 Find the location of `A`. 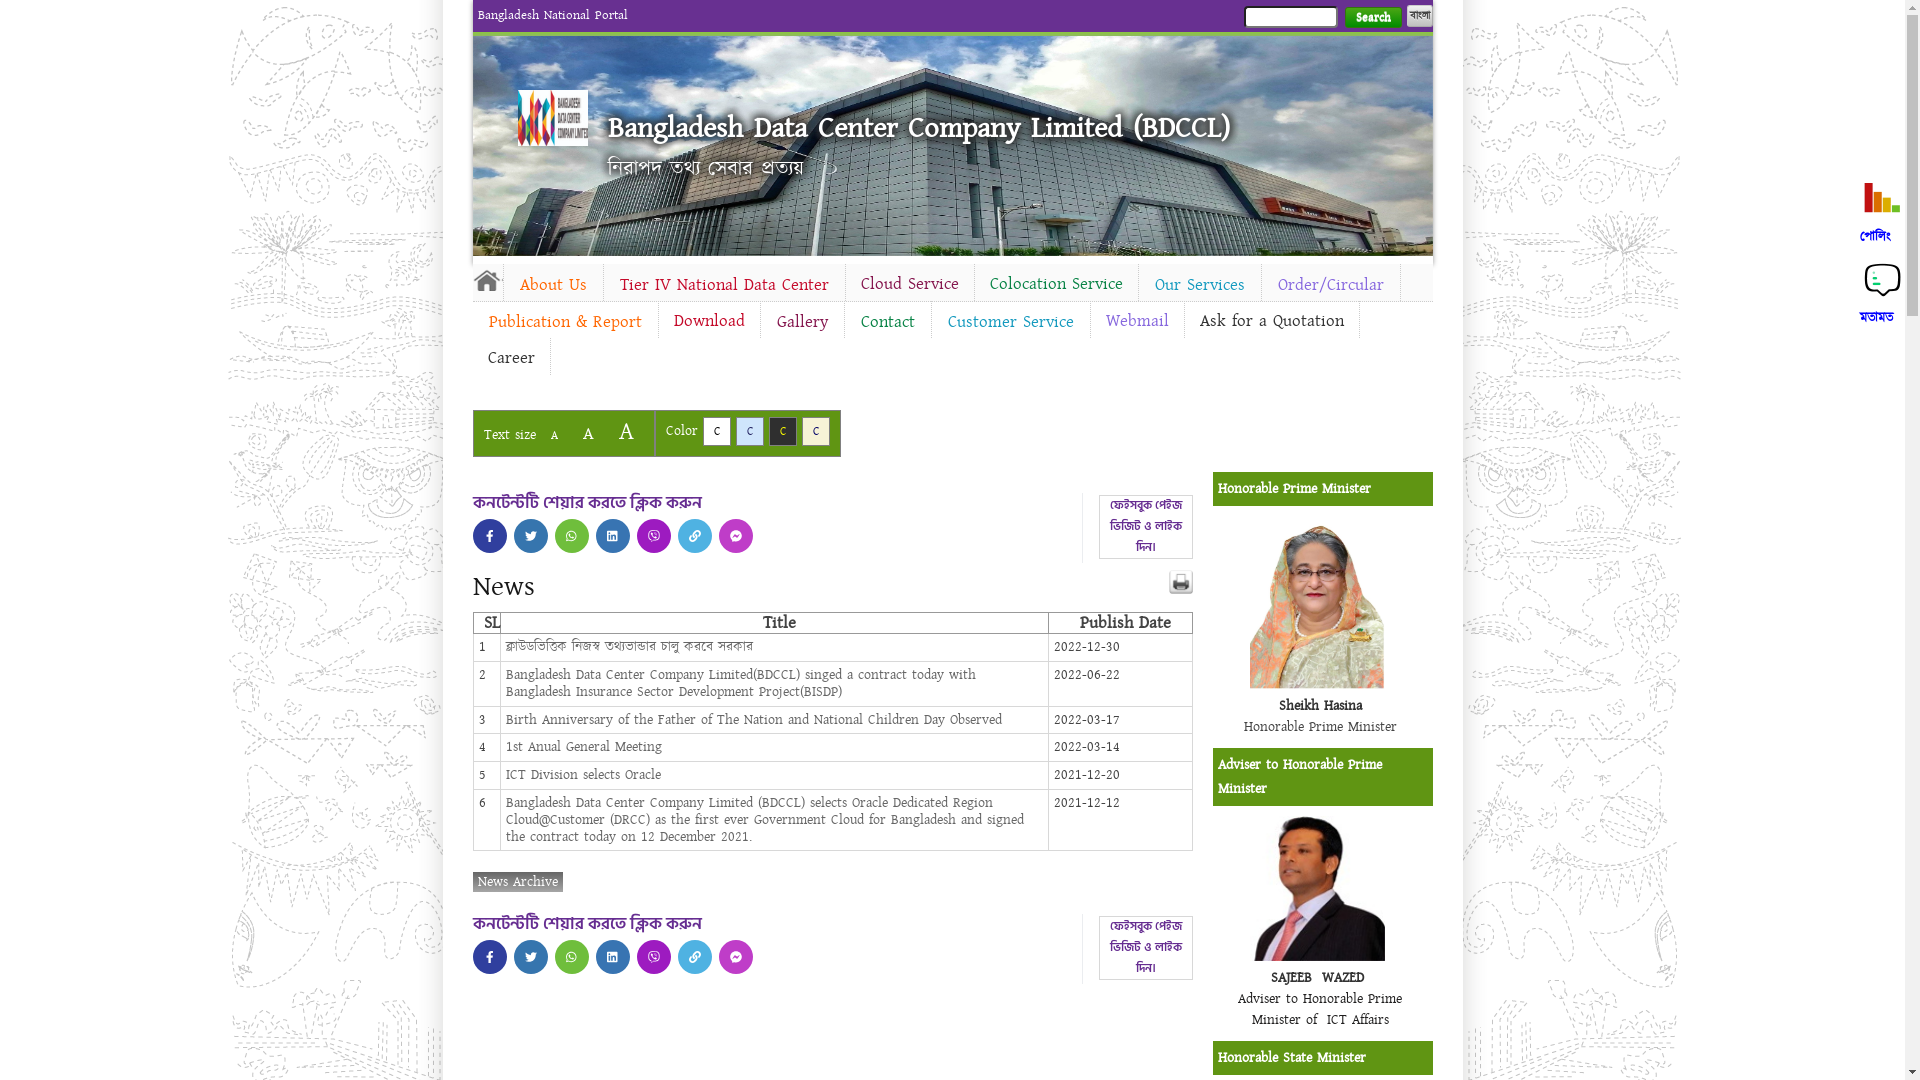

A is located at coordinates (588, 434).